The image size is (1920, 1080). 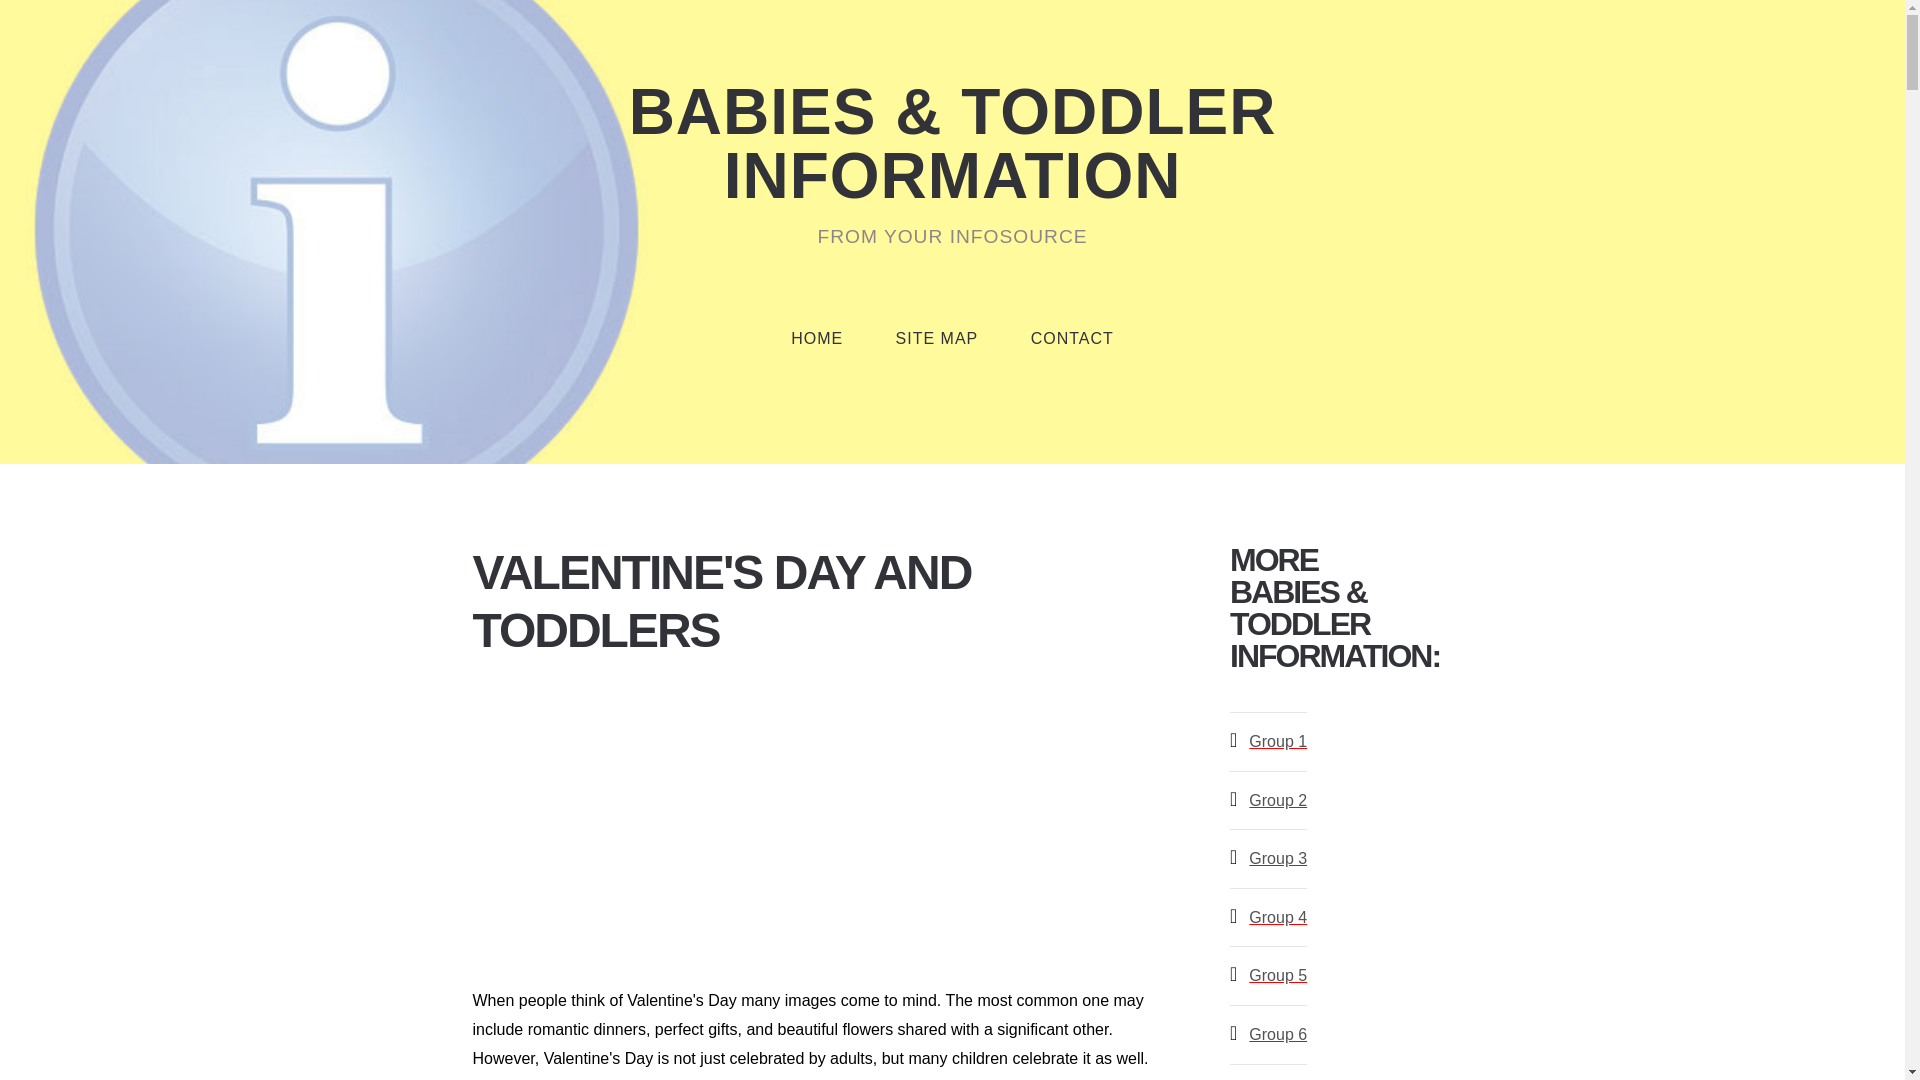 What do you see at coordinates (826, 830) in the screenshot?
I see `Advertisement` at bounding box center [826, 830].